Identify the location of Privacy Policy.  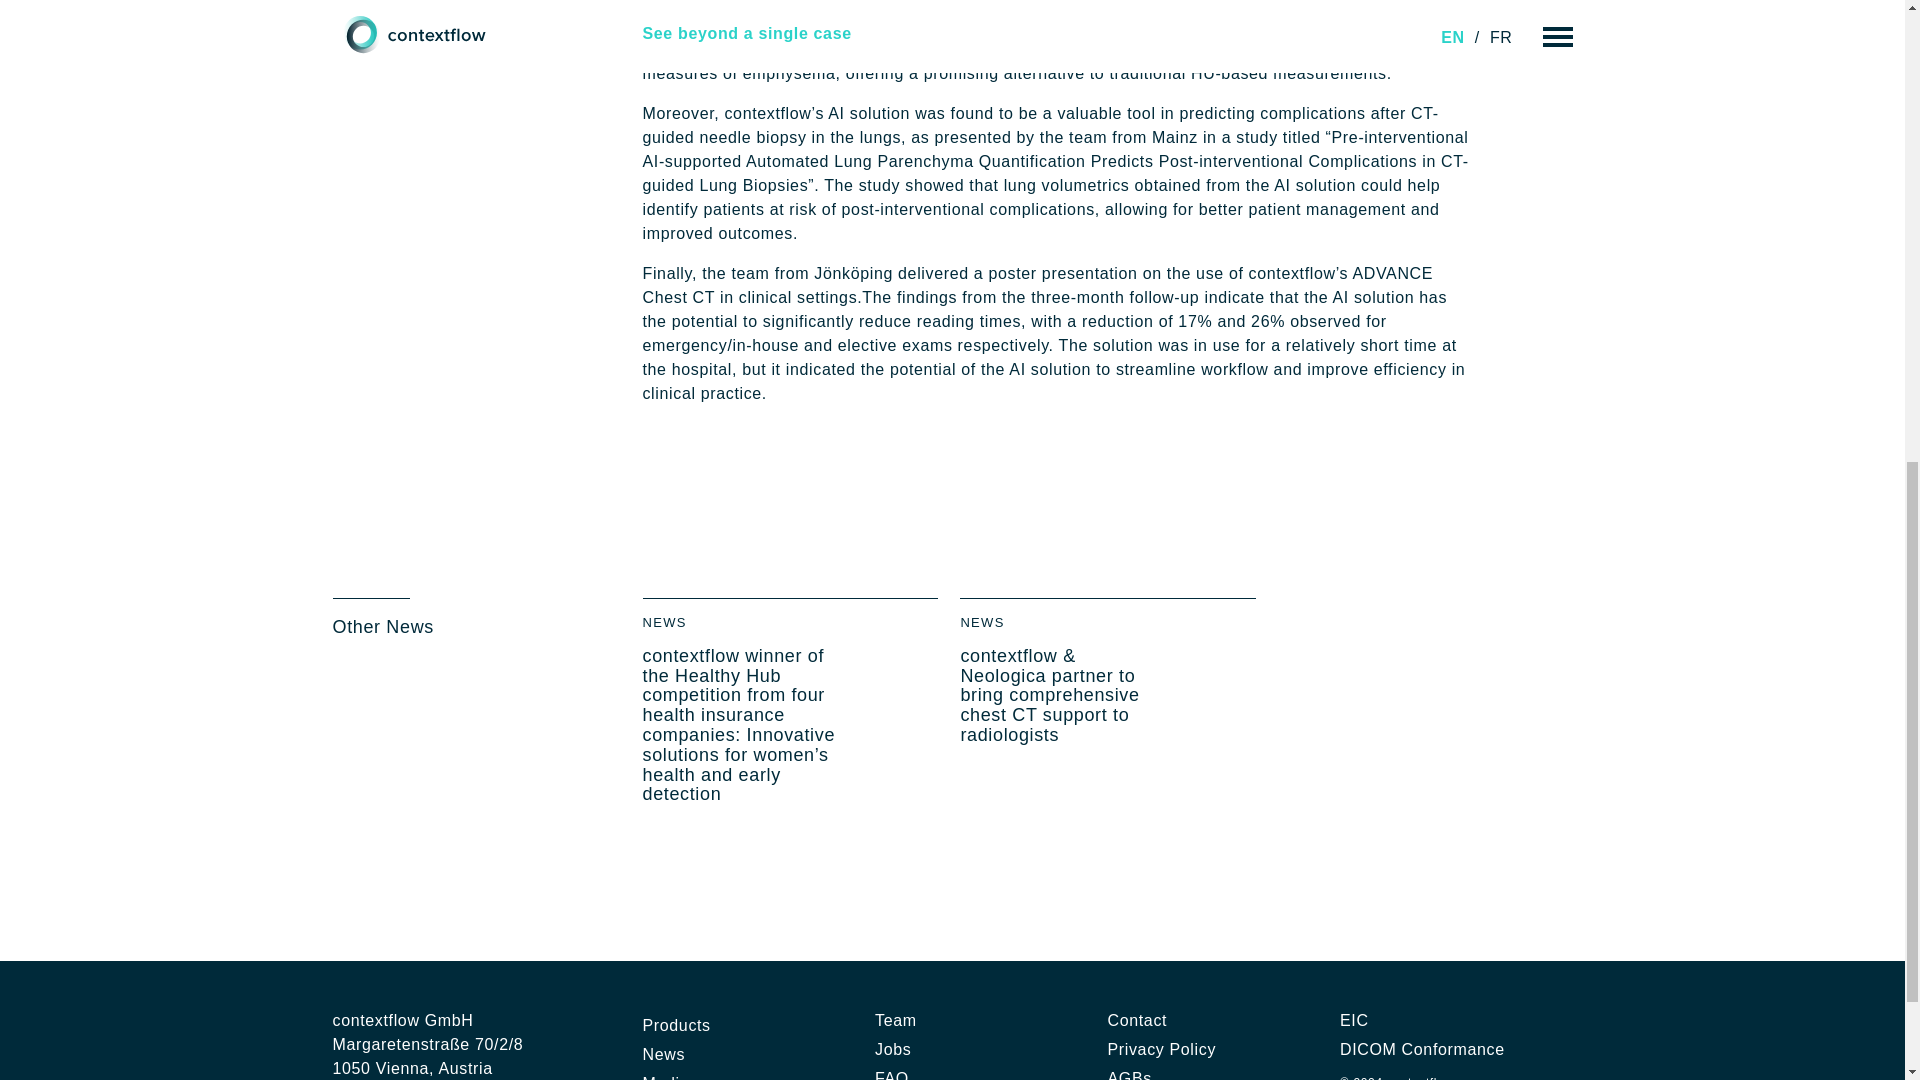
(1162, 1049).